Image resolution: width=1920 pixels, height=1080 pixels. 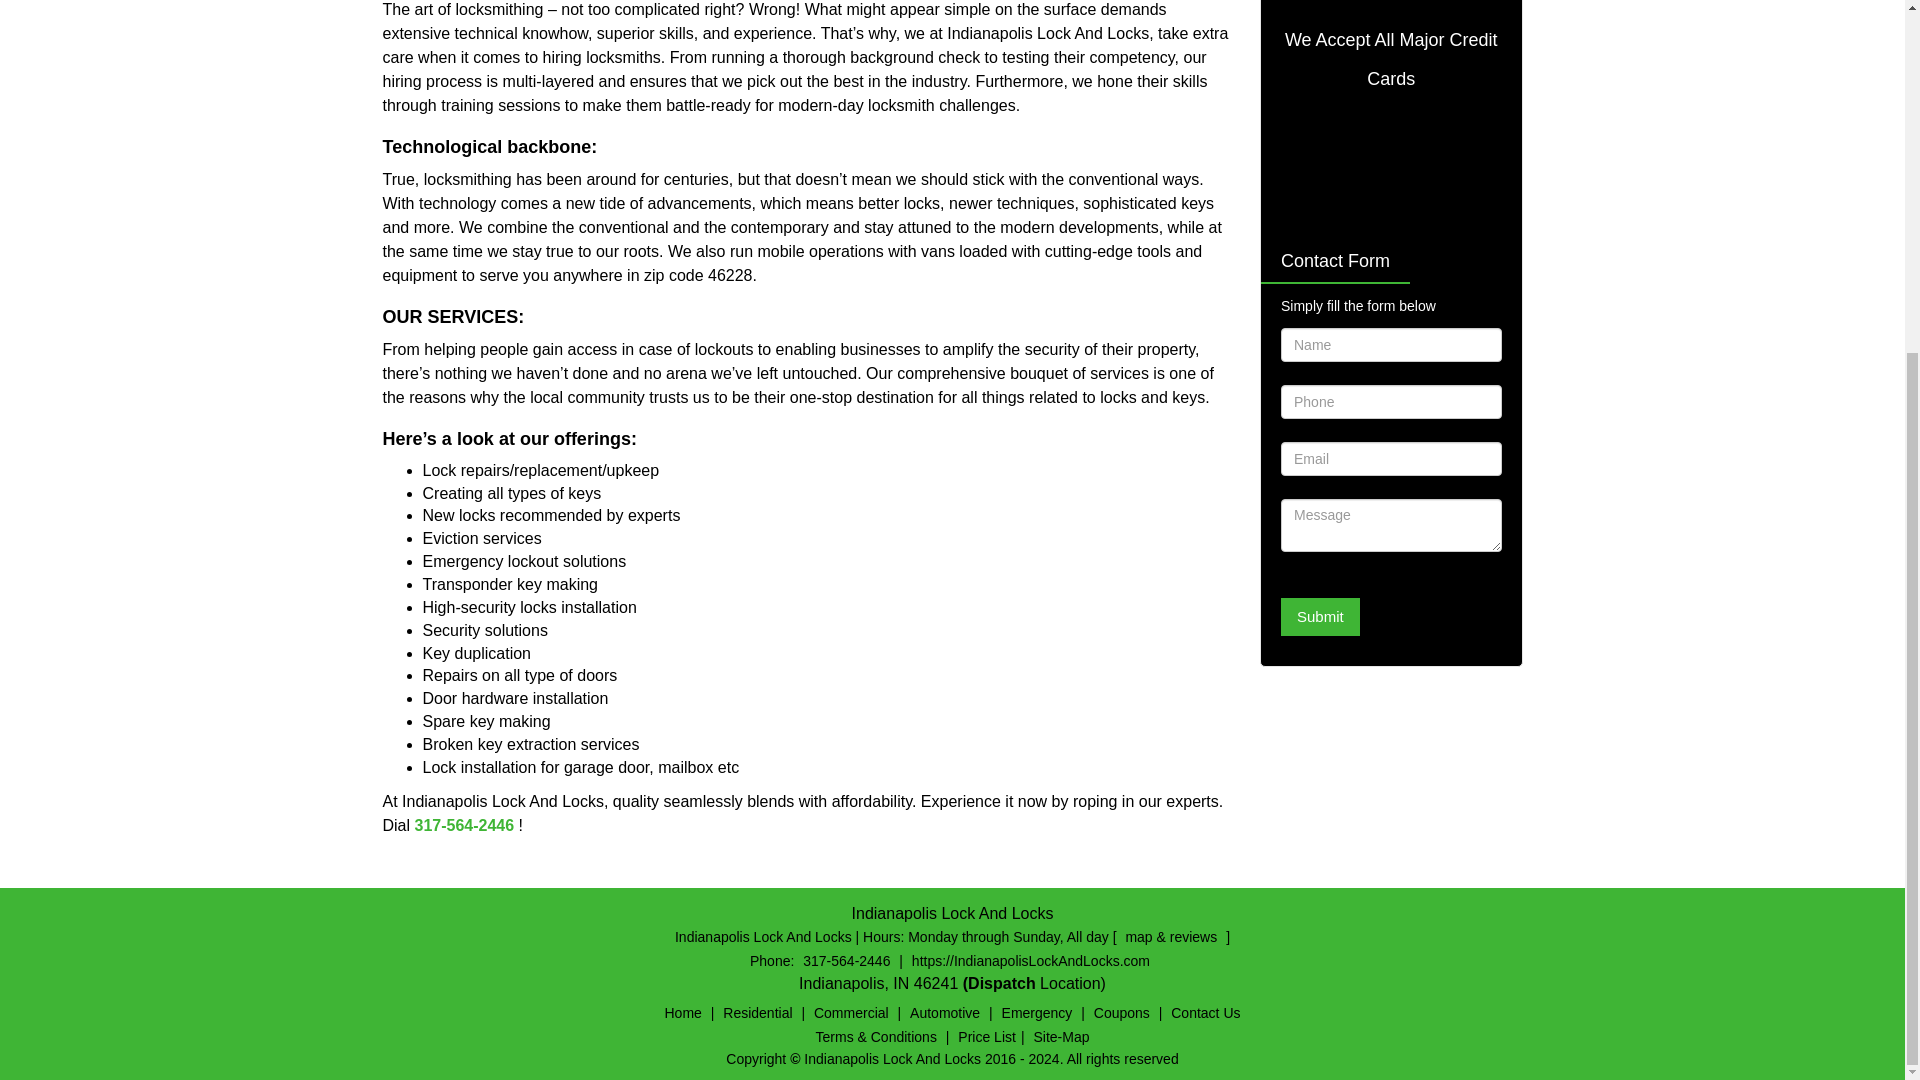 What do you see at coordinates (683, 1012) in the screenshot?
I see `Home` at bounding box center [683, 1012].